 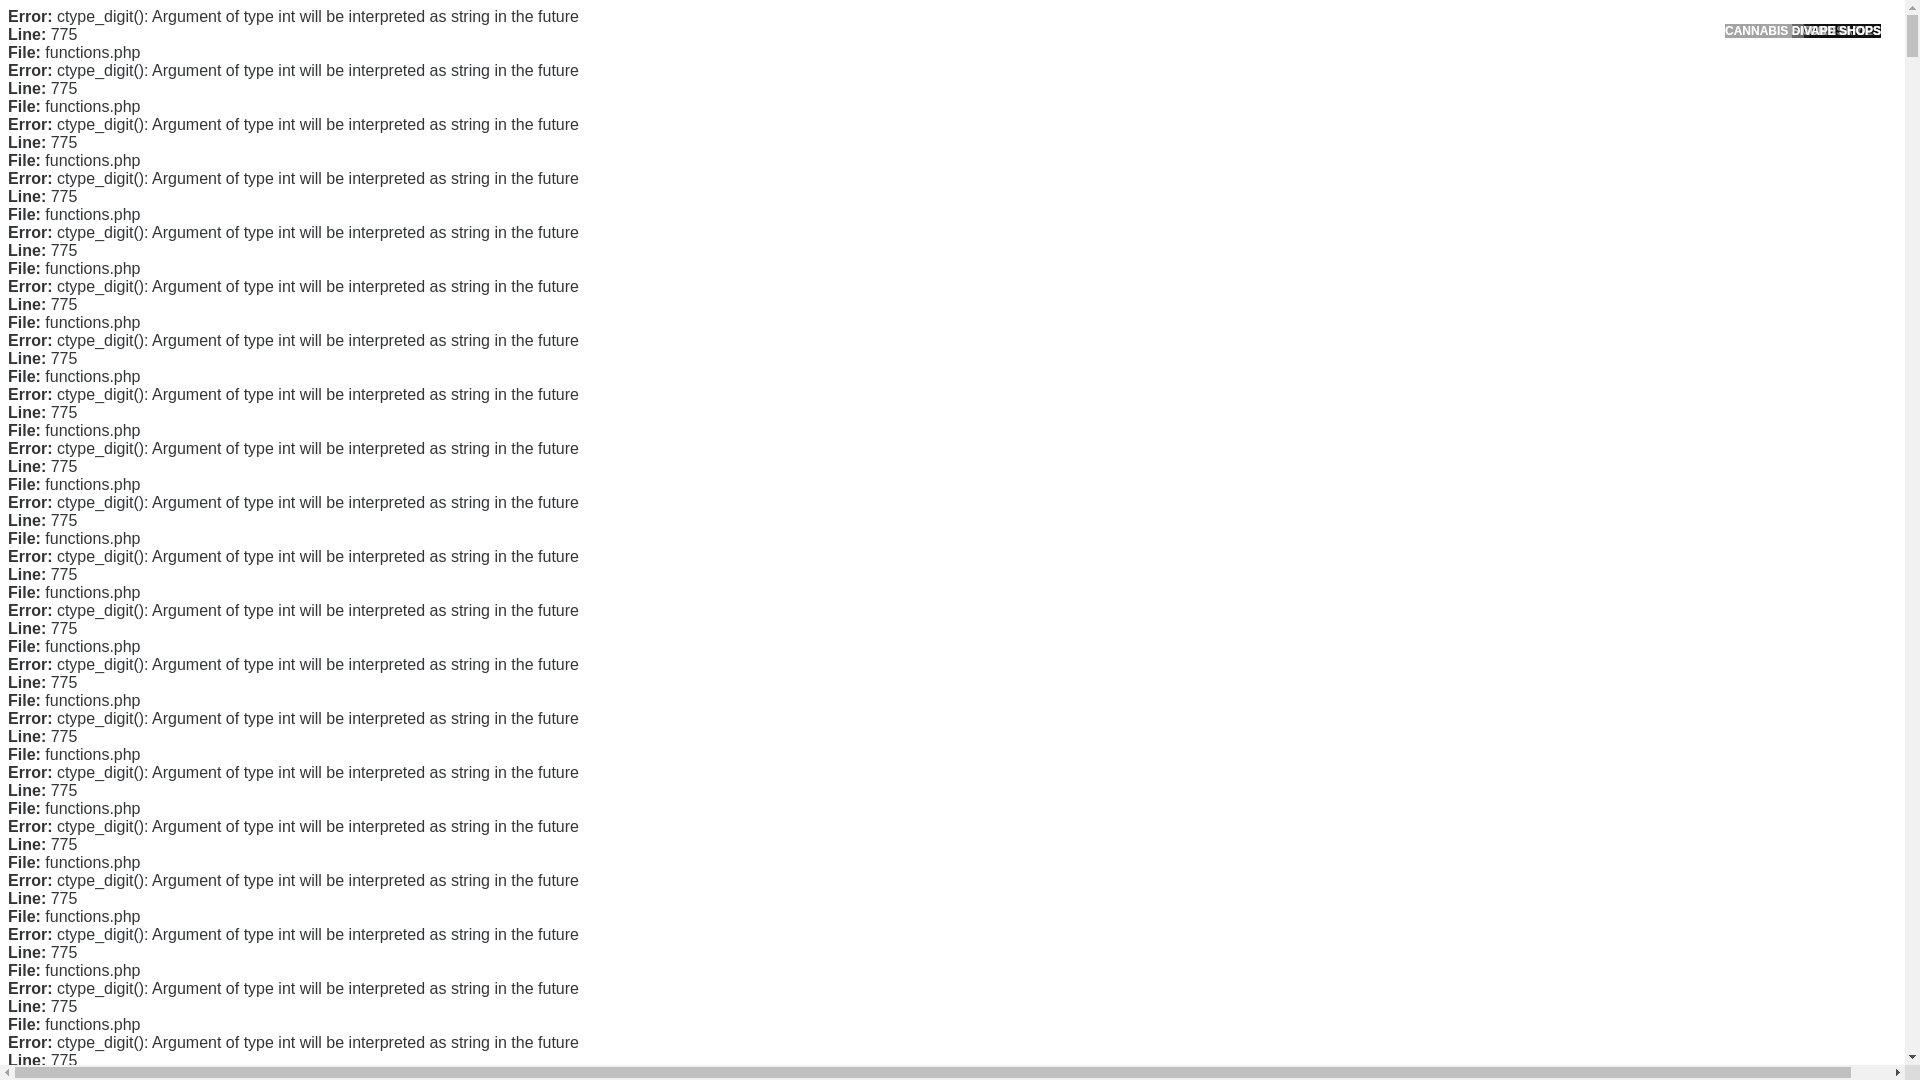 What do you see at coordinates (1314, 435) in the screenshot?
I see `Terms of Use` at bounding box center [1314, 435].